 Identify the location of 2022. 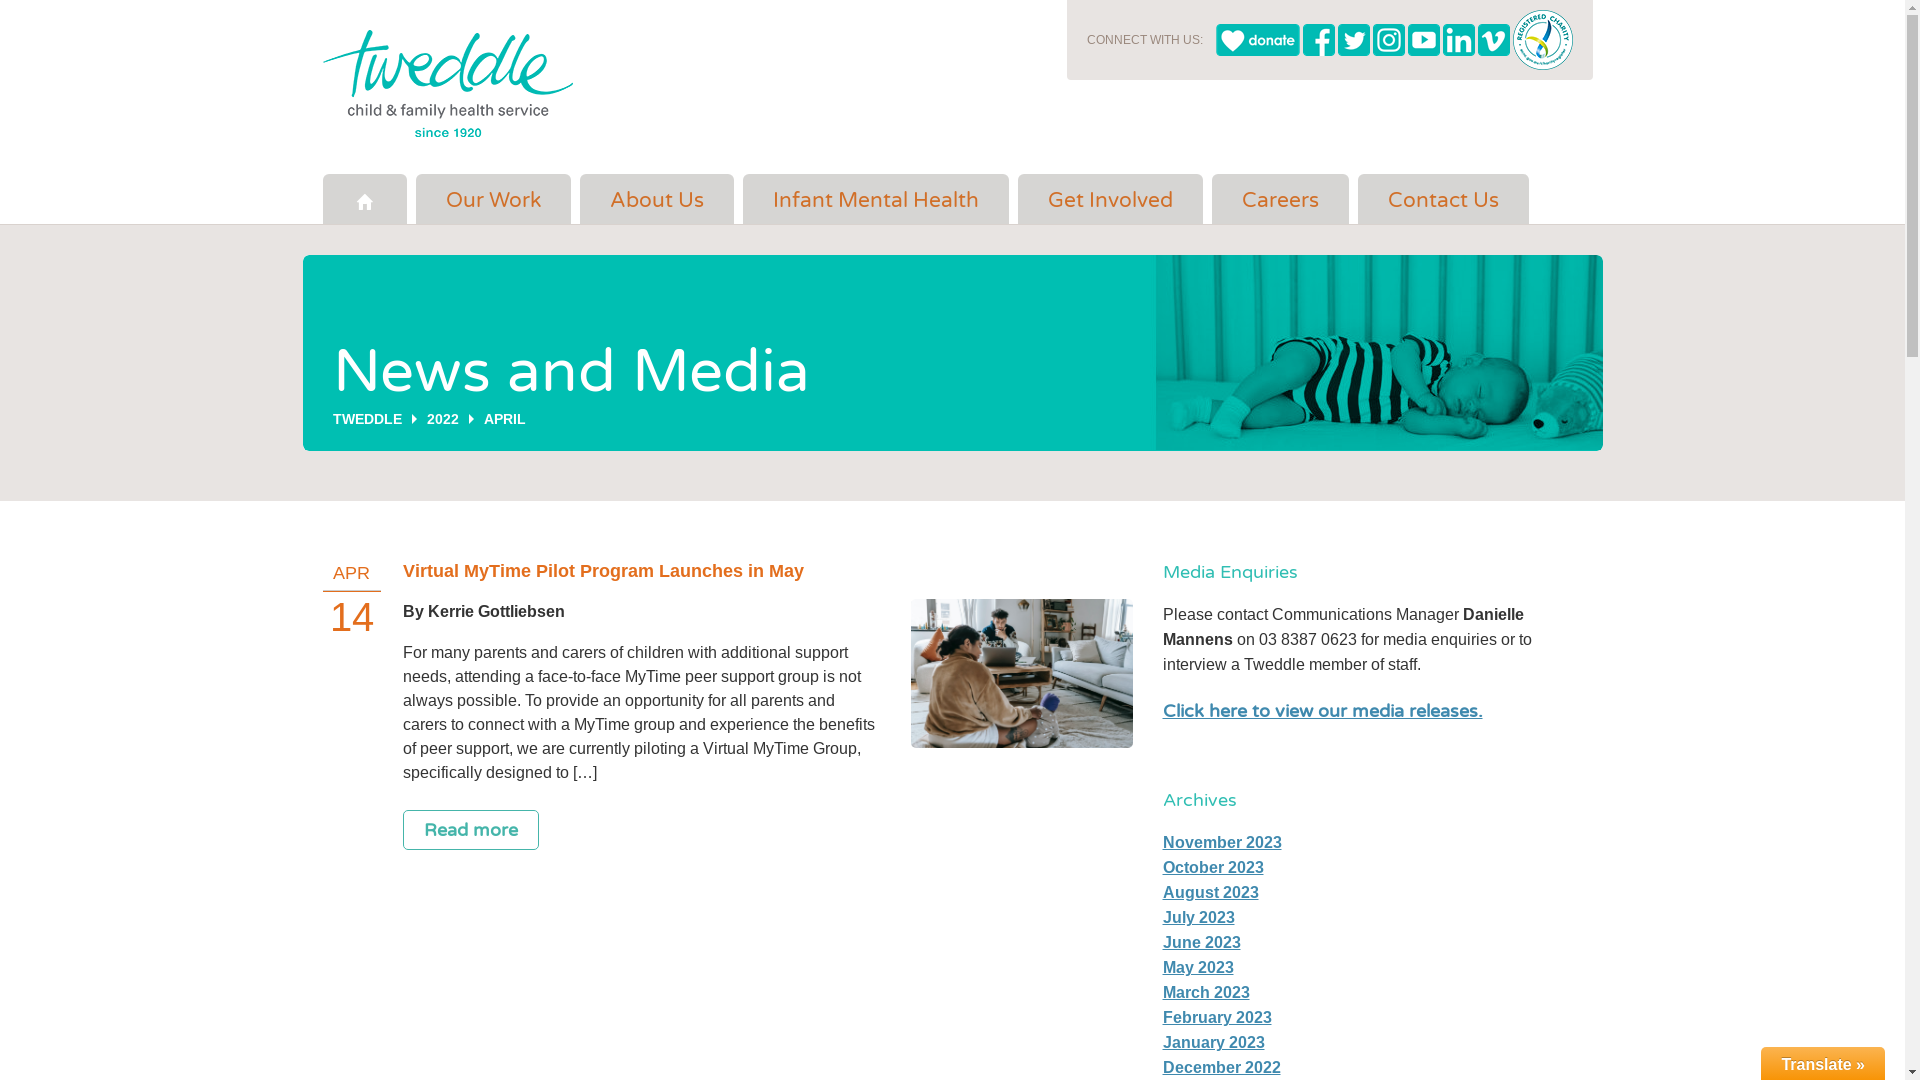
(442, 419).